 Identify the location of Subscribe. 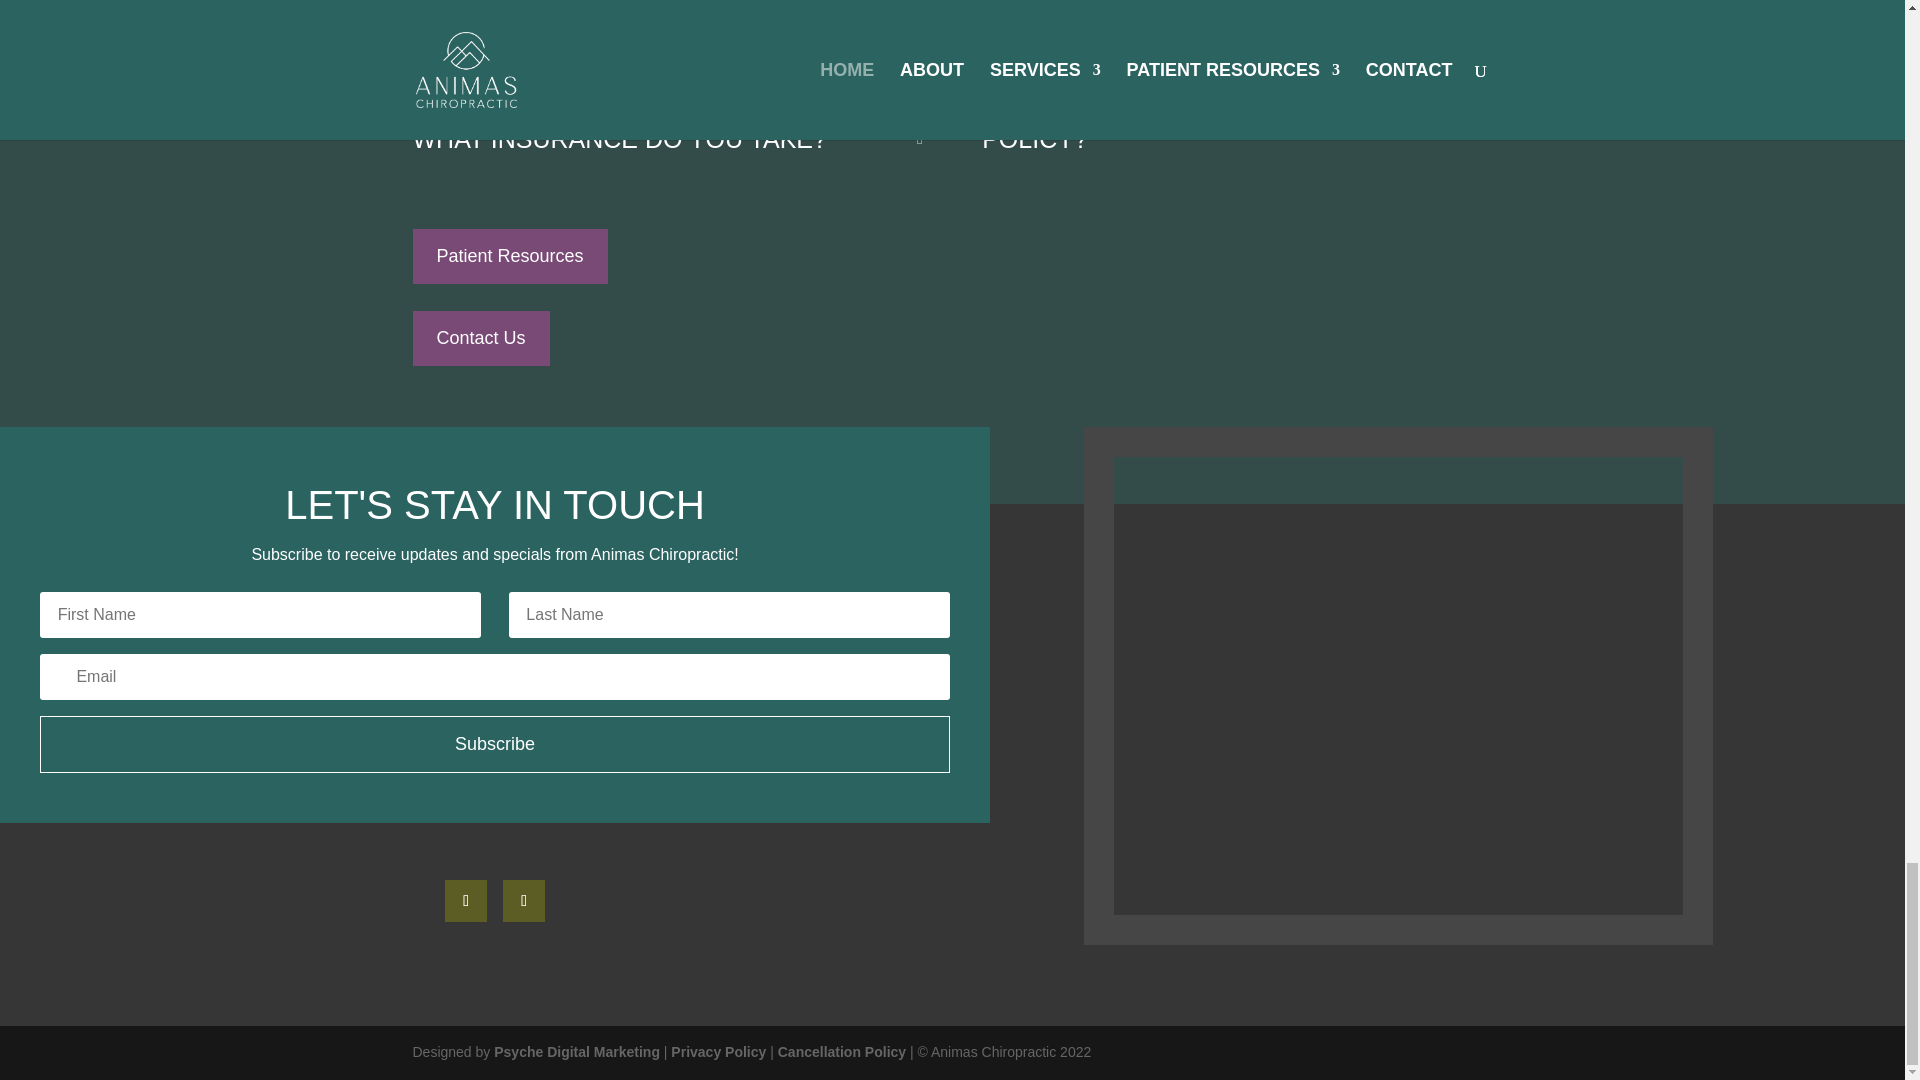
(495, 744).